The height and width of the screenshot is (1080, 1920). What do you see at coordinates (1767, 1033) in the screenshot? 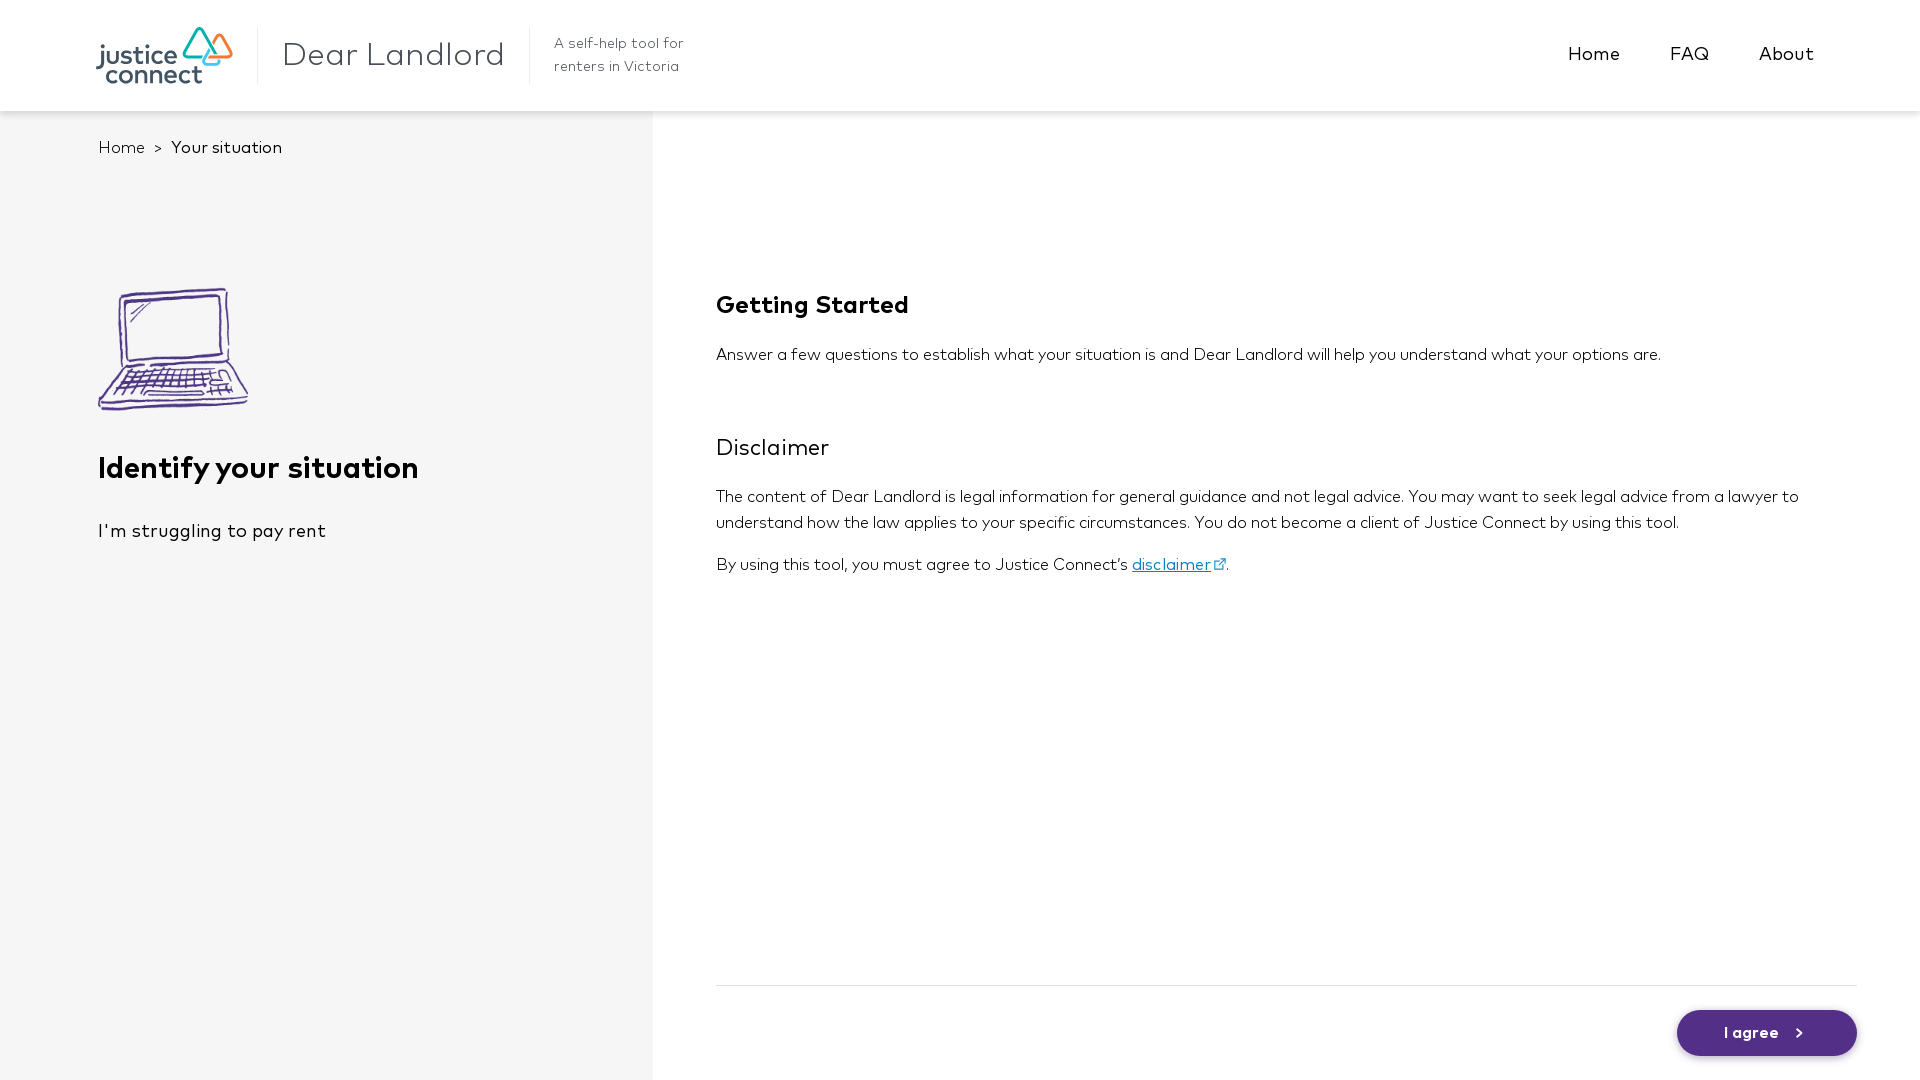
I see `I agree` at bounding box center [1767, 1033].